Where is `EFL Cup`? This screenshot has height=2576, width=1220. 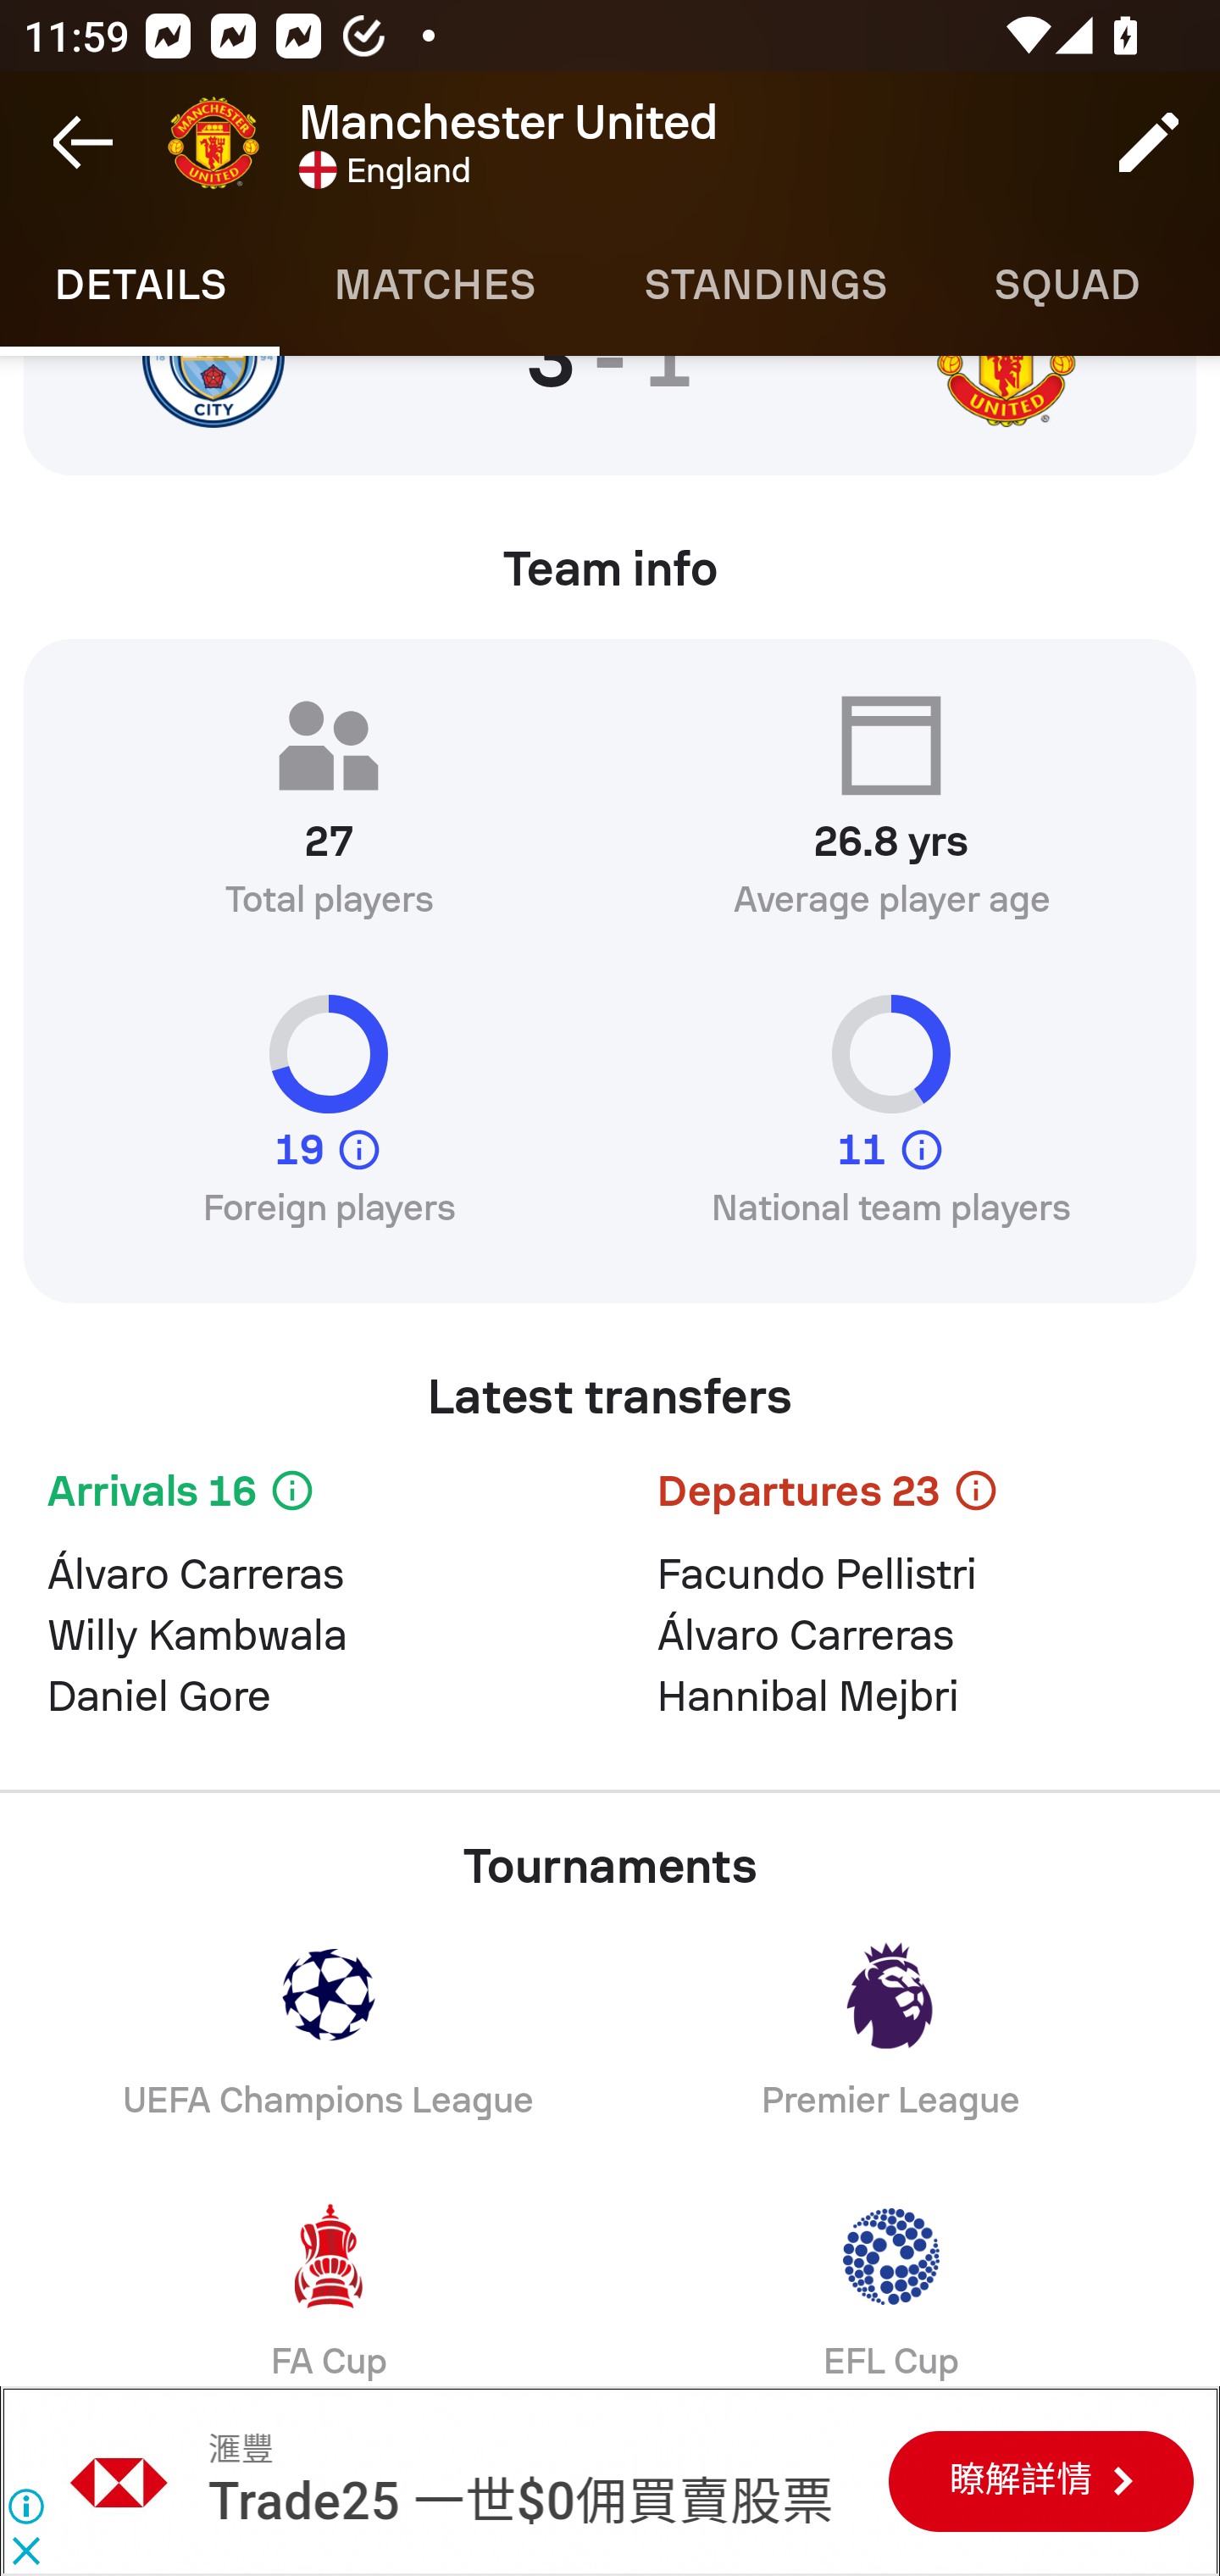
EFL Cup is located at coordinates (891, 2285).